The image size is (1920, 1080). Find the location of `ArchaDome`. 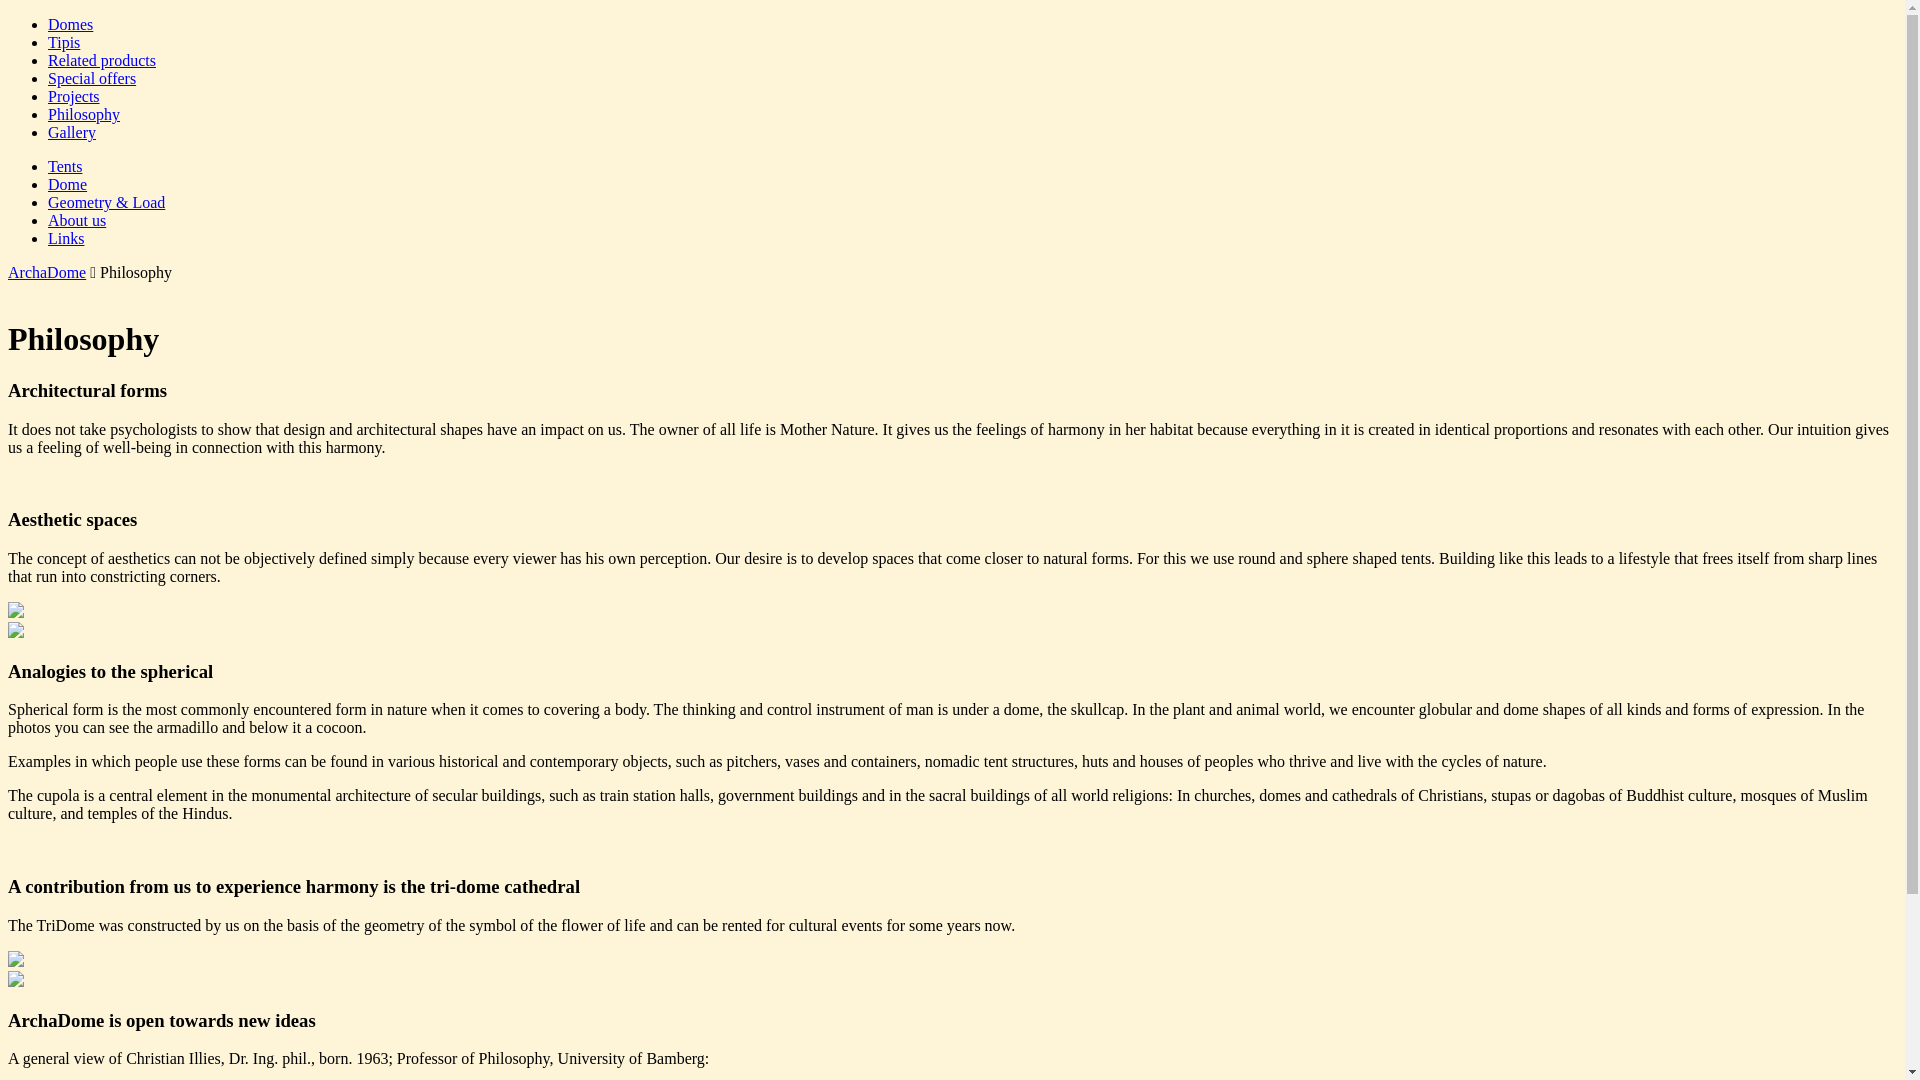

ArchaDome is located at coordinates (47, 272).